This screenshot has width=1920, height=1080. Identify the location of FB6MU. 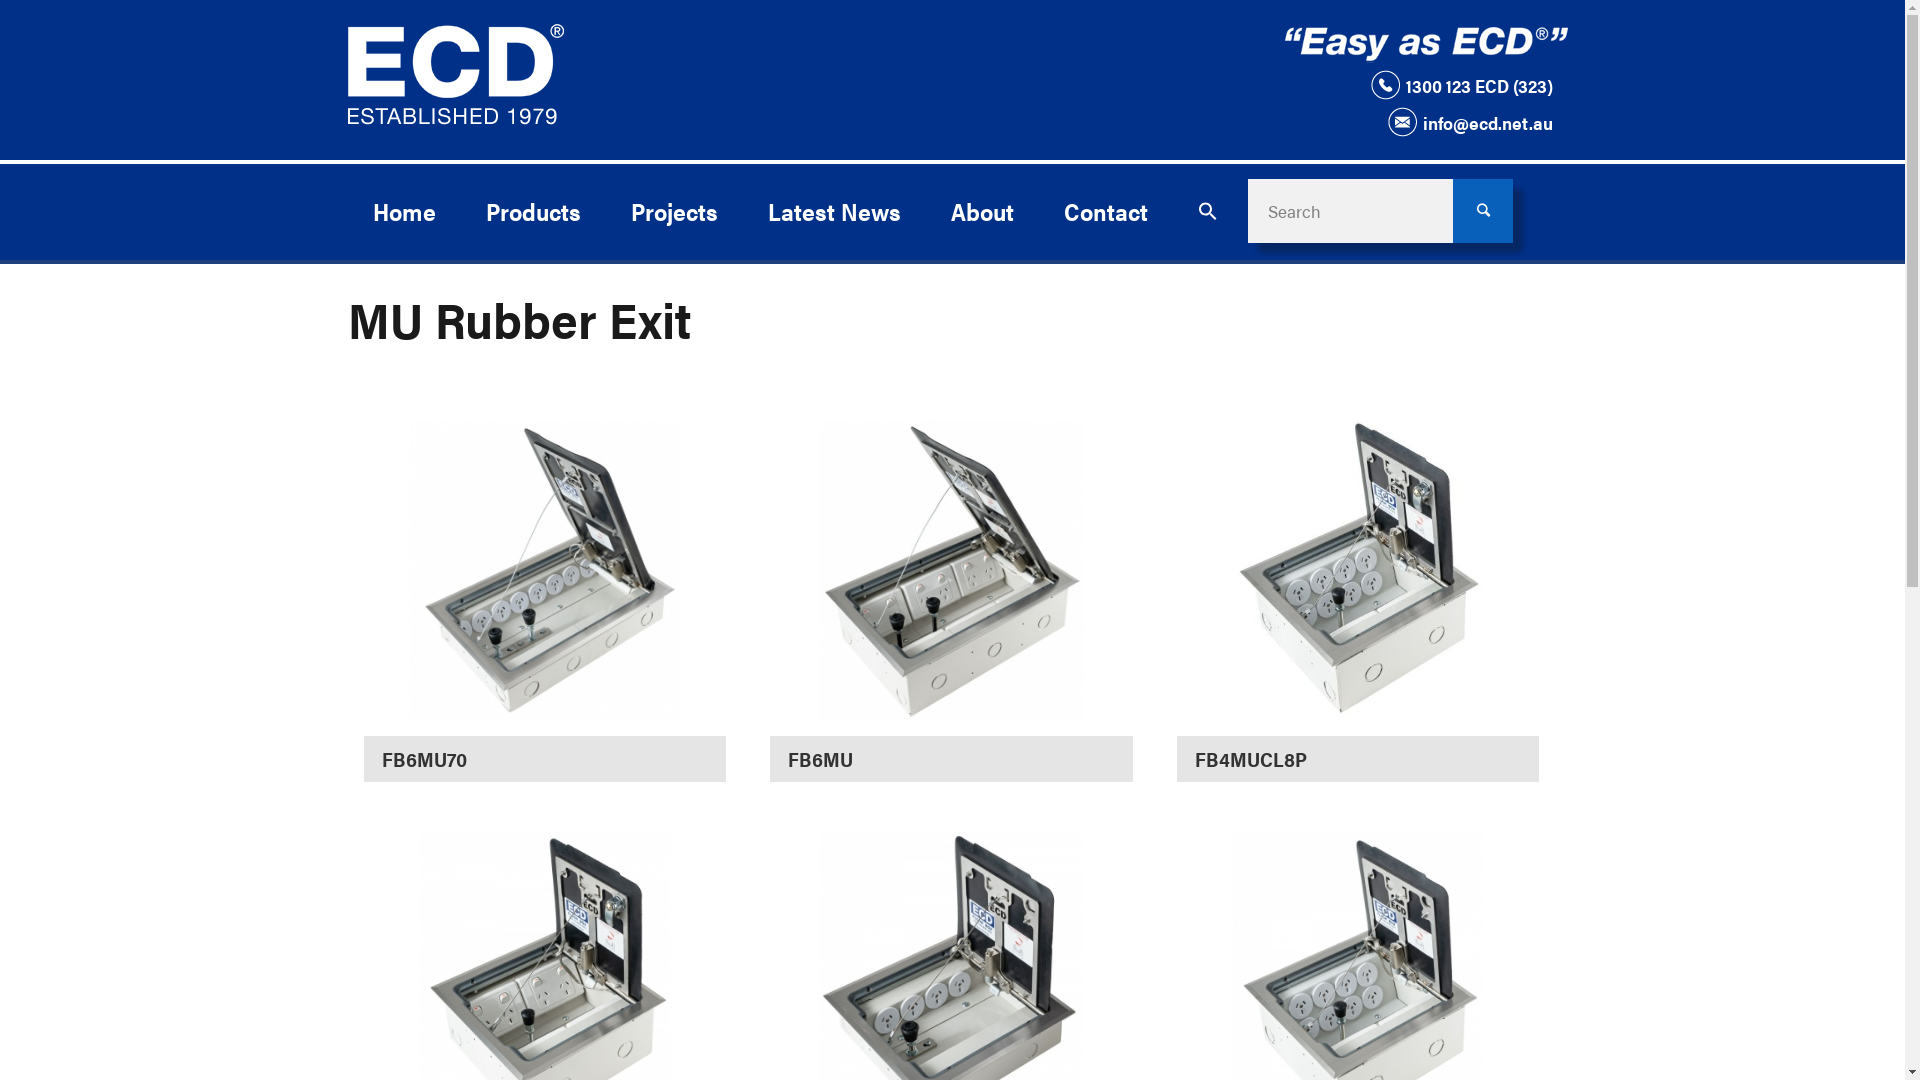
(951, 618).